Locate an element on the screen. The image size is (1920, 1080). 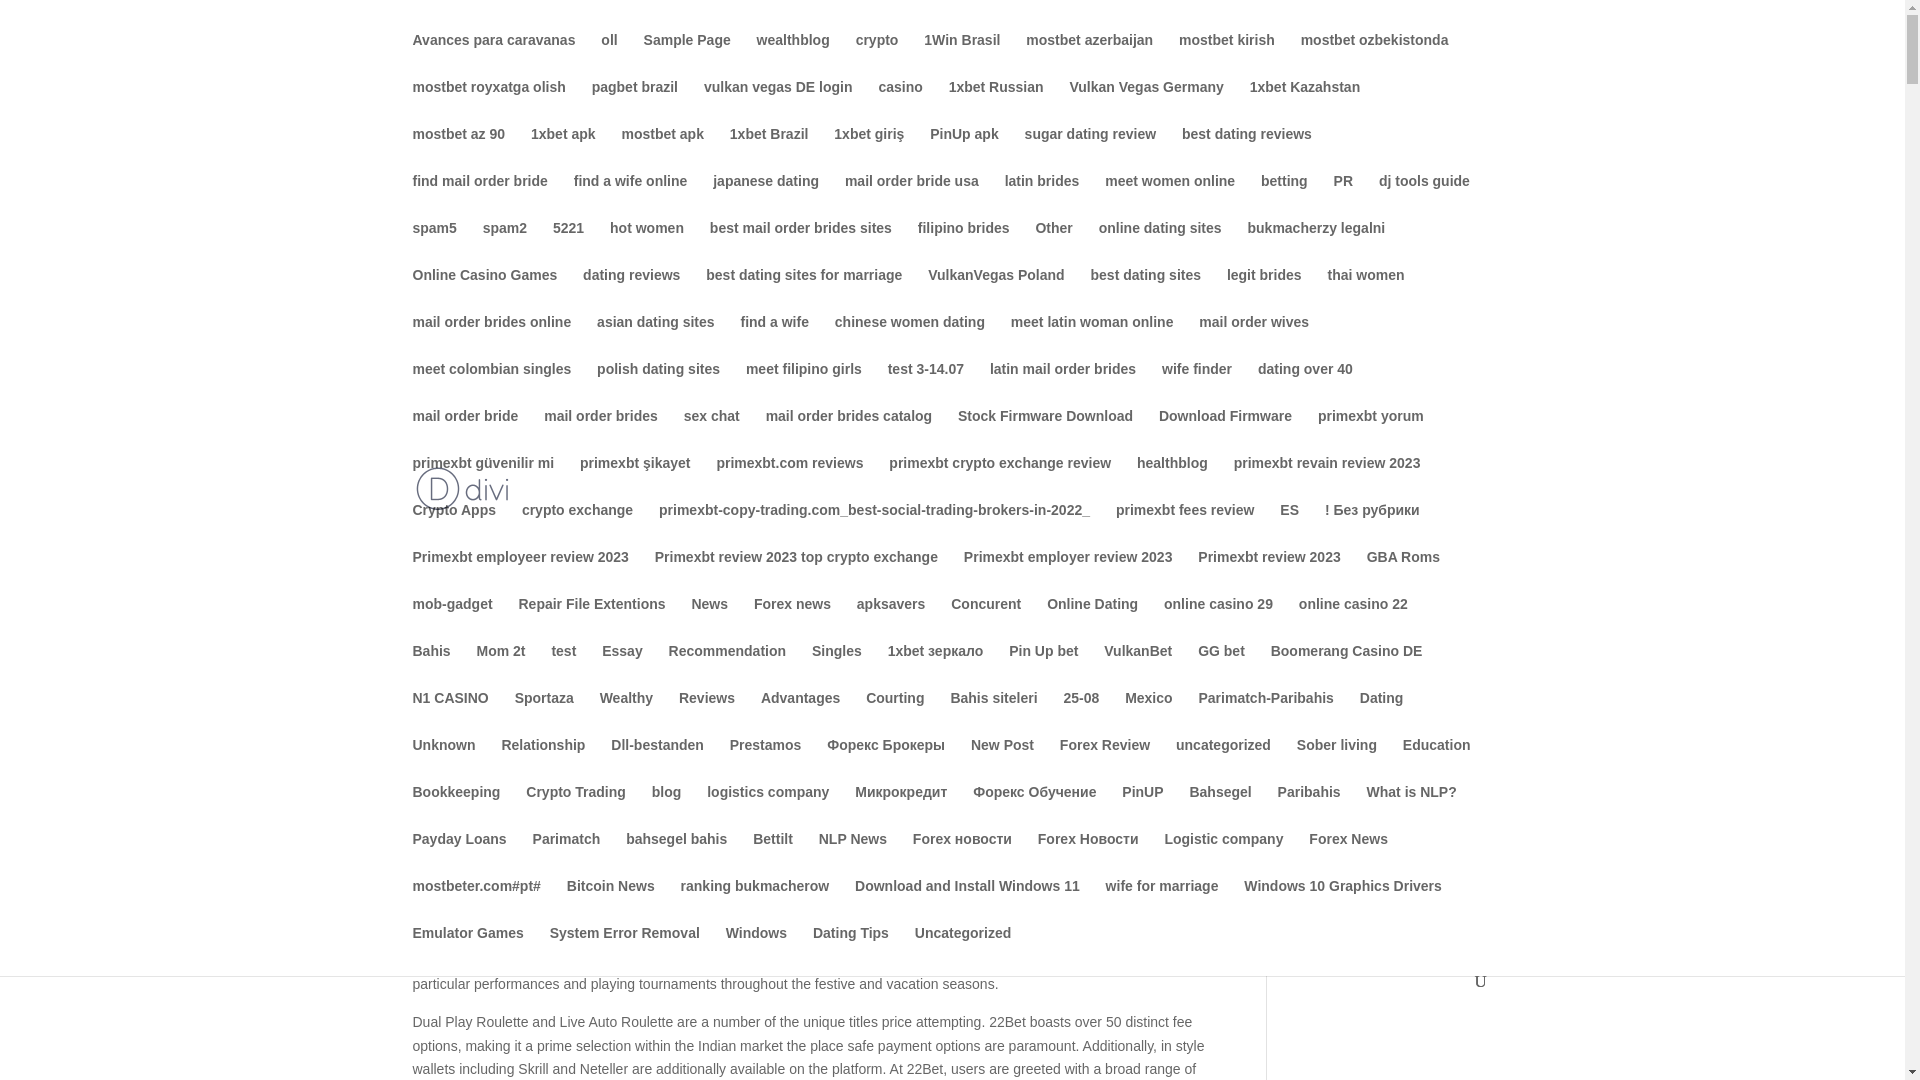
betting is located at coordinates (1284, 197).